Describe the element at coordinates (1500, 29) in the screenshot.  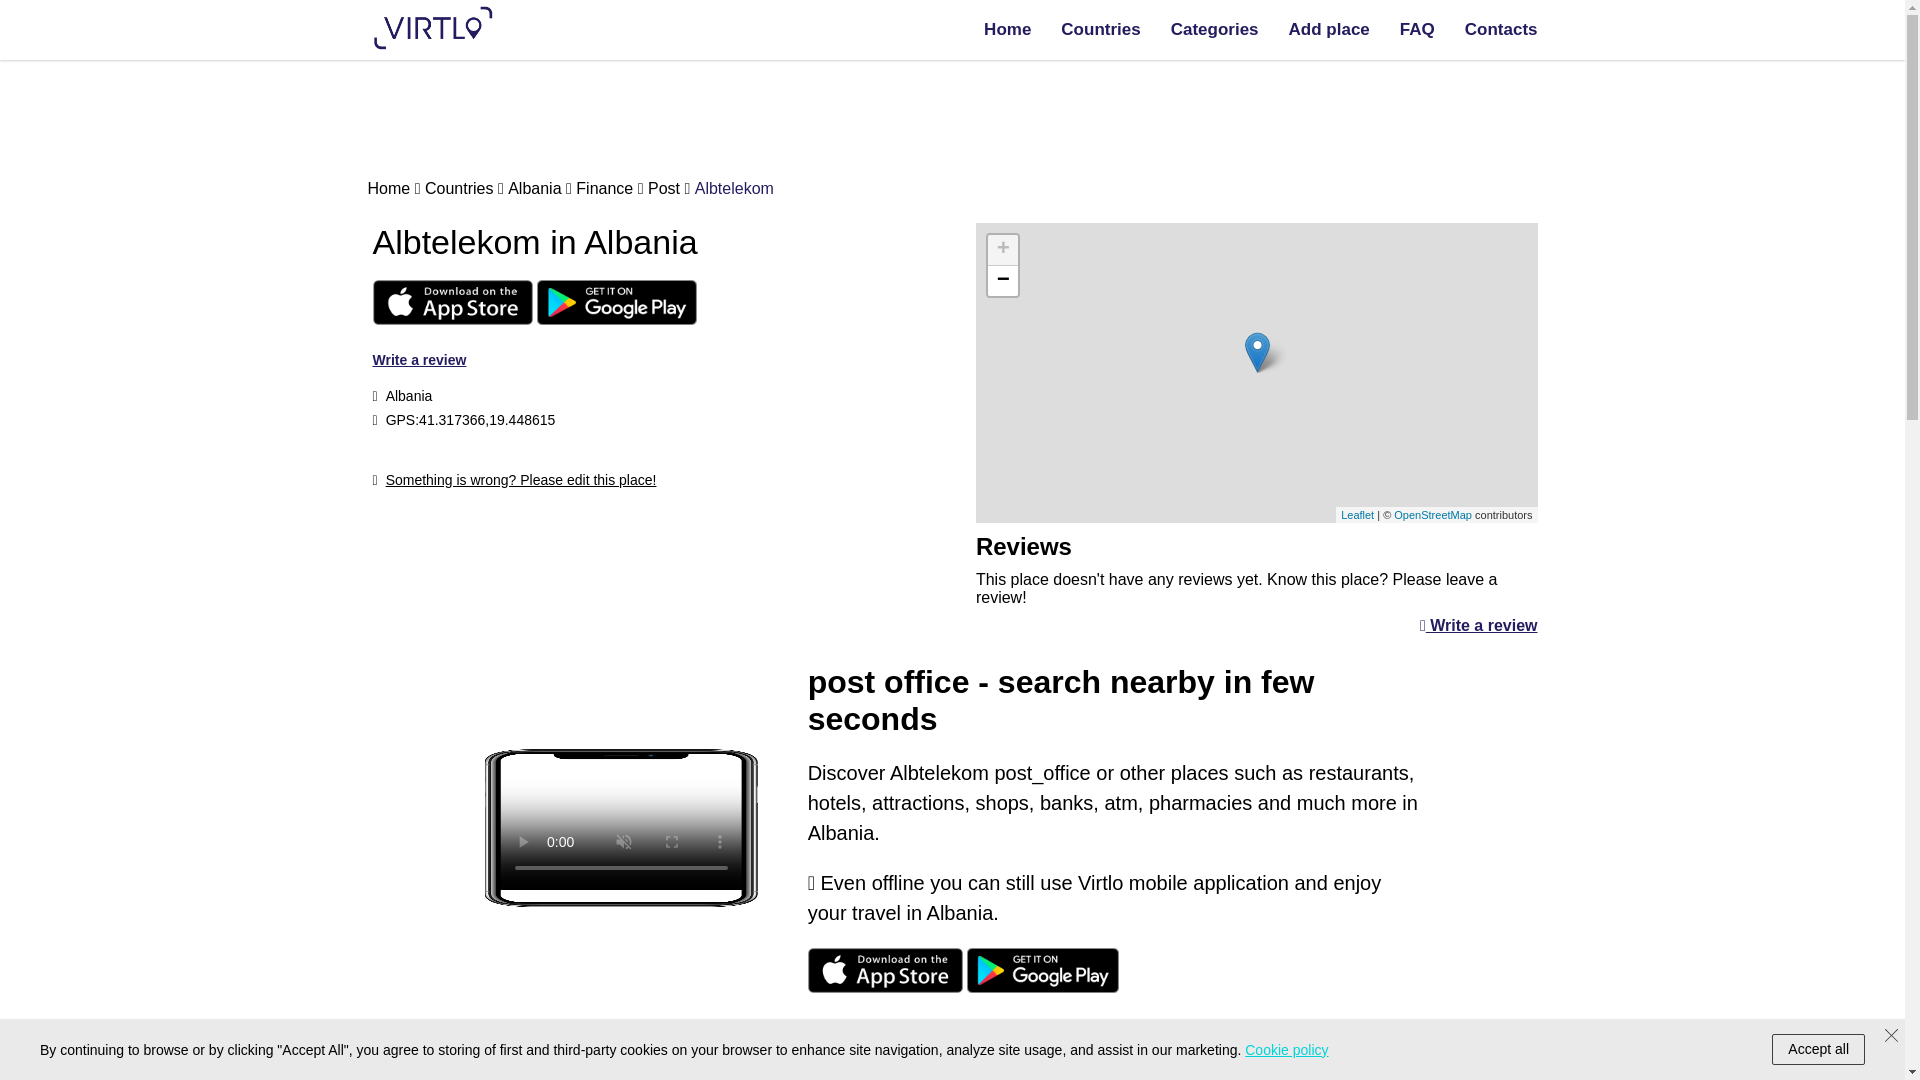
I see `Contacts` at that location.